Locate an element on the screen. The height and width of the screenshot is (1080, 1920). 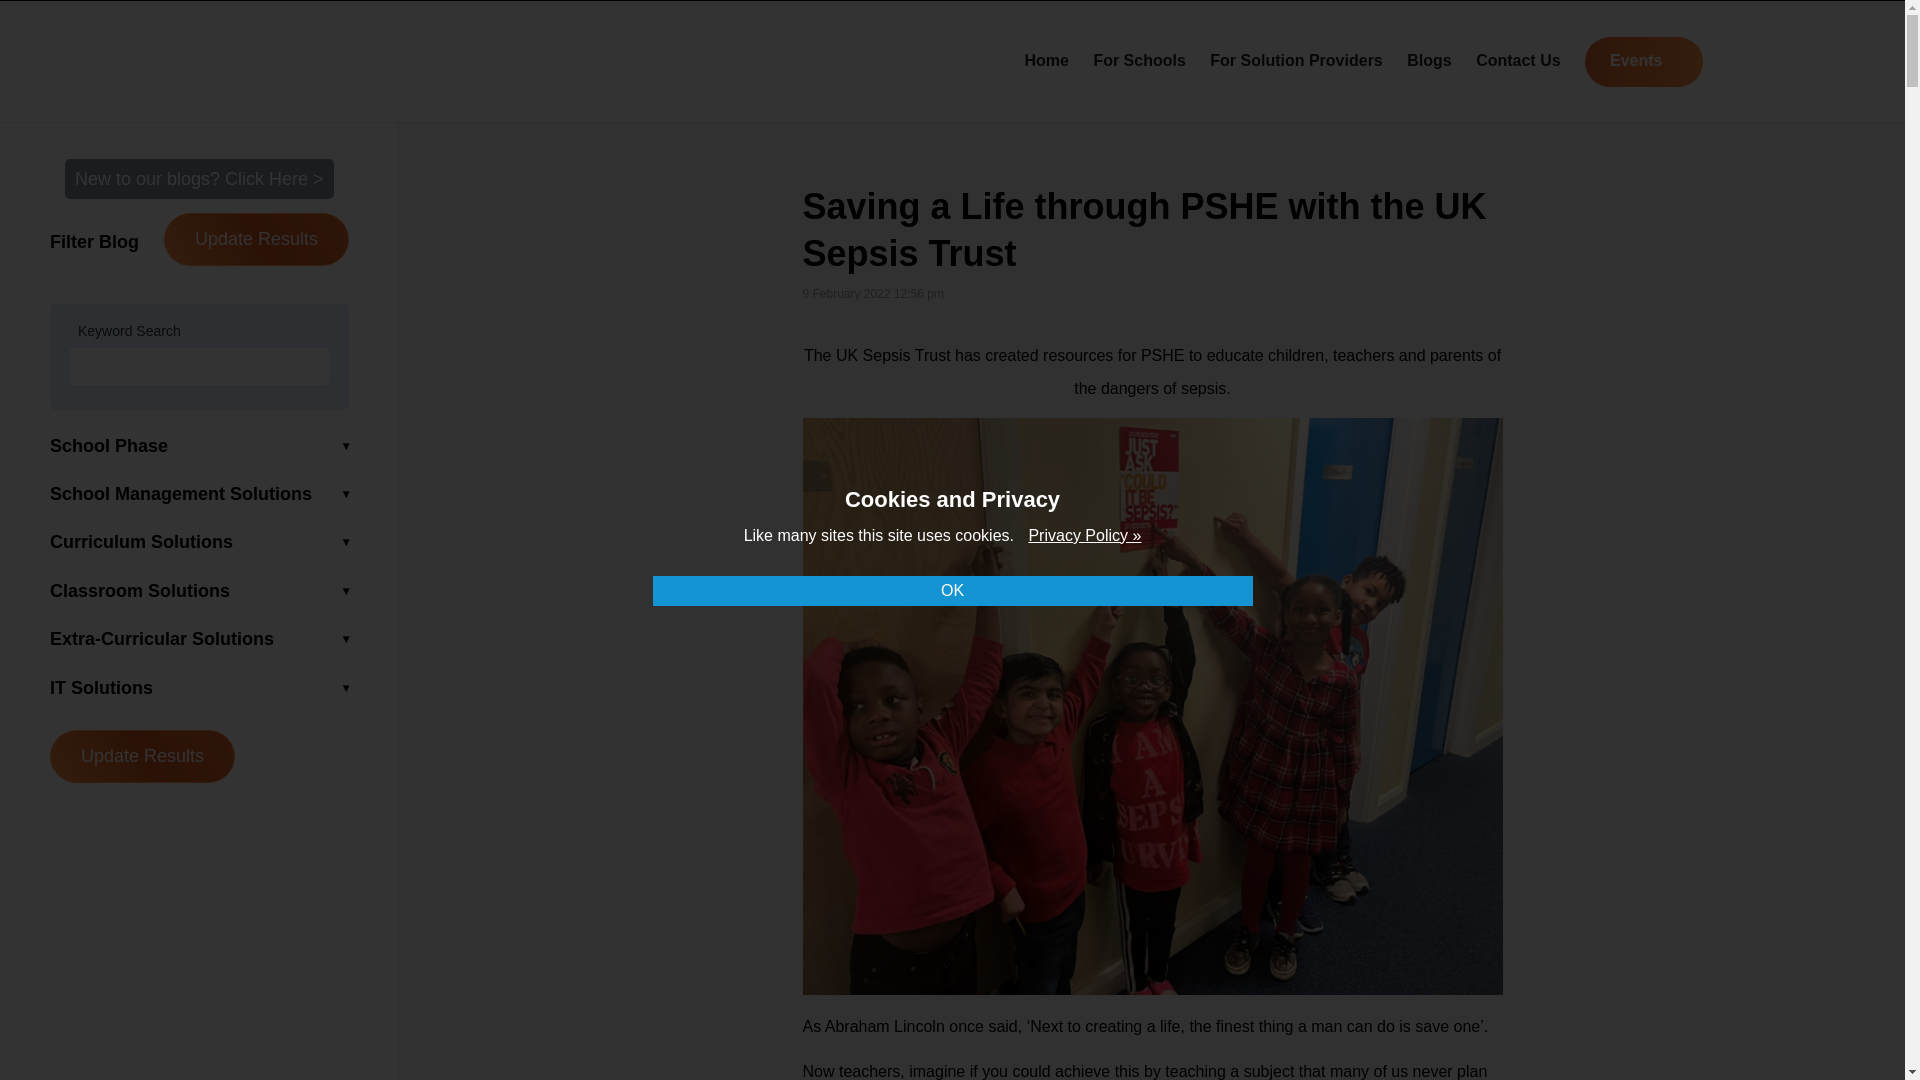
Update Results is located at coordinates (256, 238).